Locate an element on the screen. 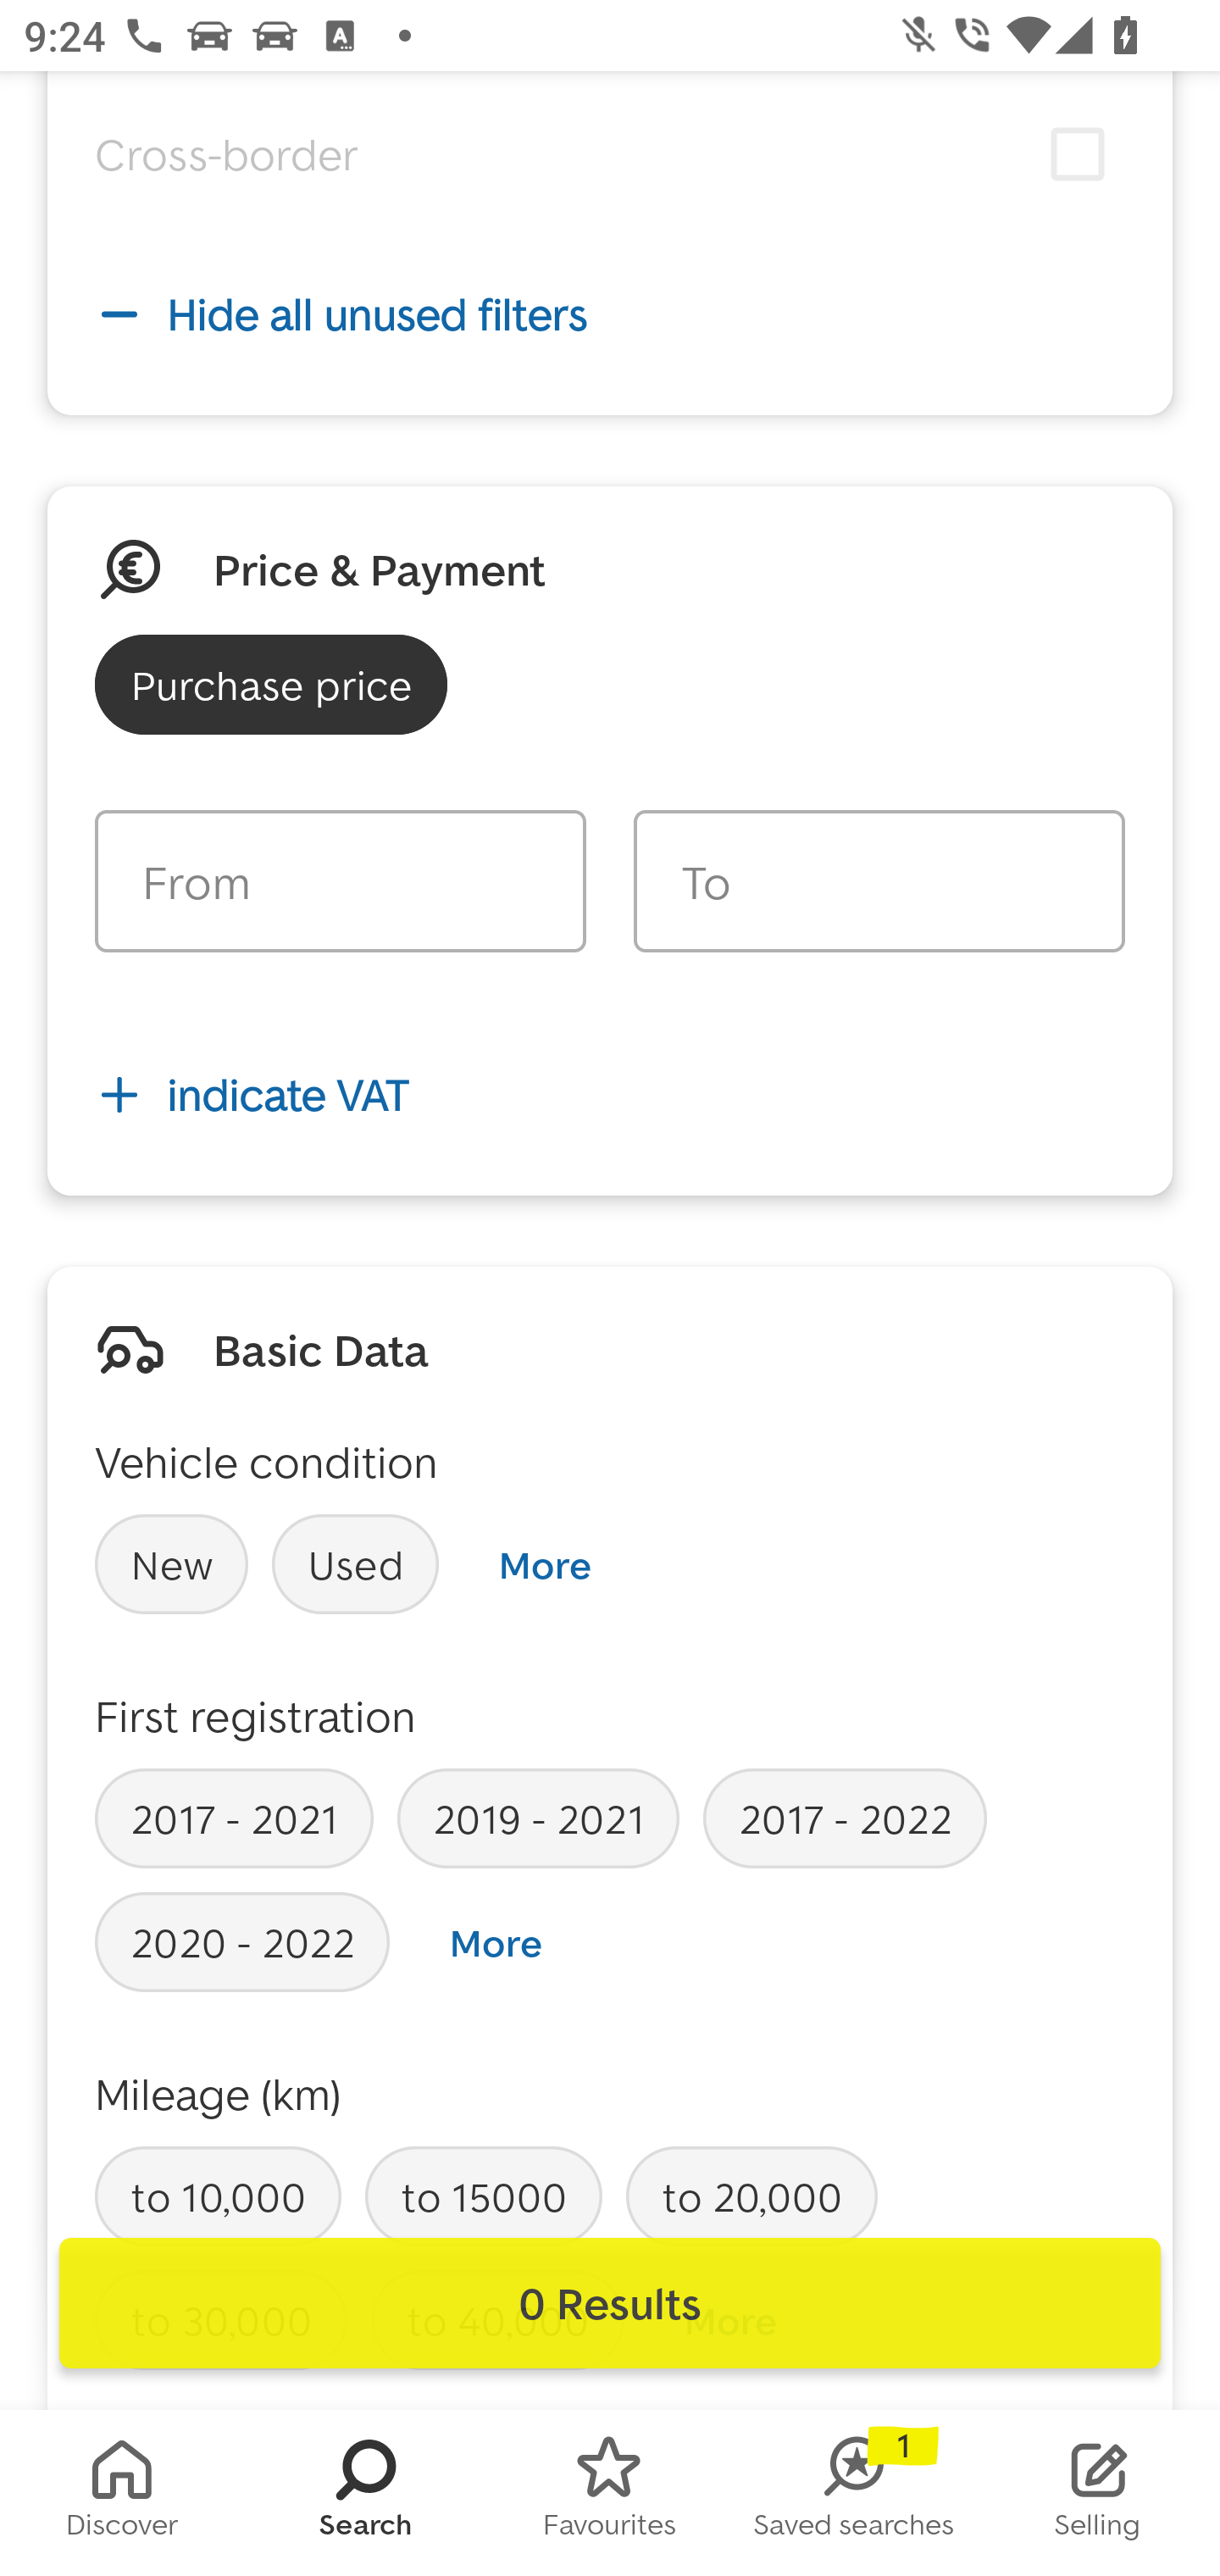 Image resolution: width=1220 pixels, height=2576 pixels. SAVED_SEARCHES Saved searches 1 is located at coordinates (854, 2493).